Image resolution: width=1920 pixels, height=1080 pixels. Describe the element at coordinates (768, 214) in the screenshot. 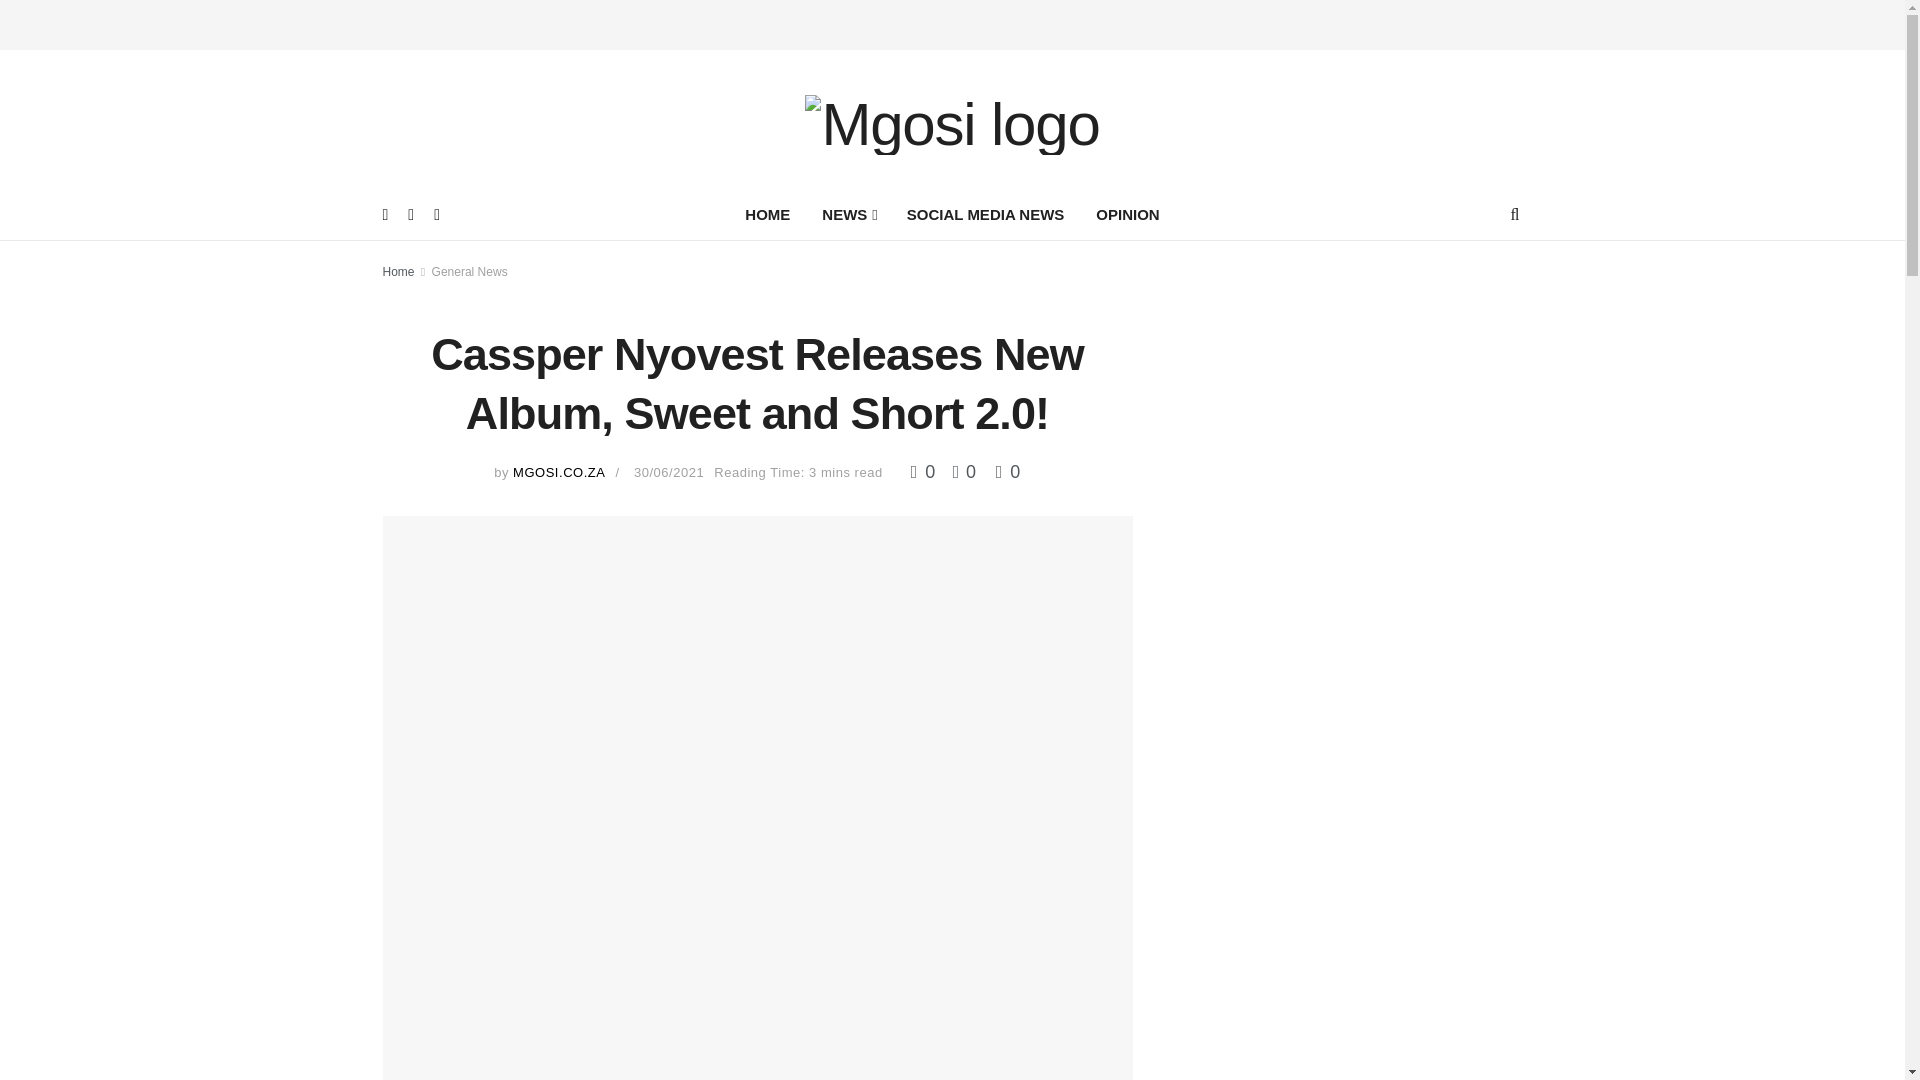

I see `HOME` at that location.